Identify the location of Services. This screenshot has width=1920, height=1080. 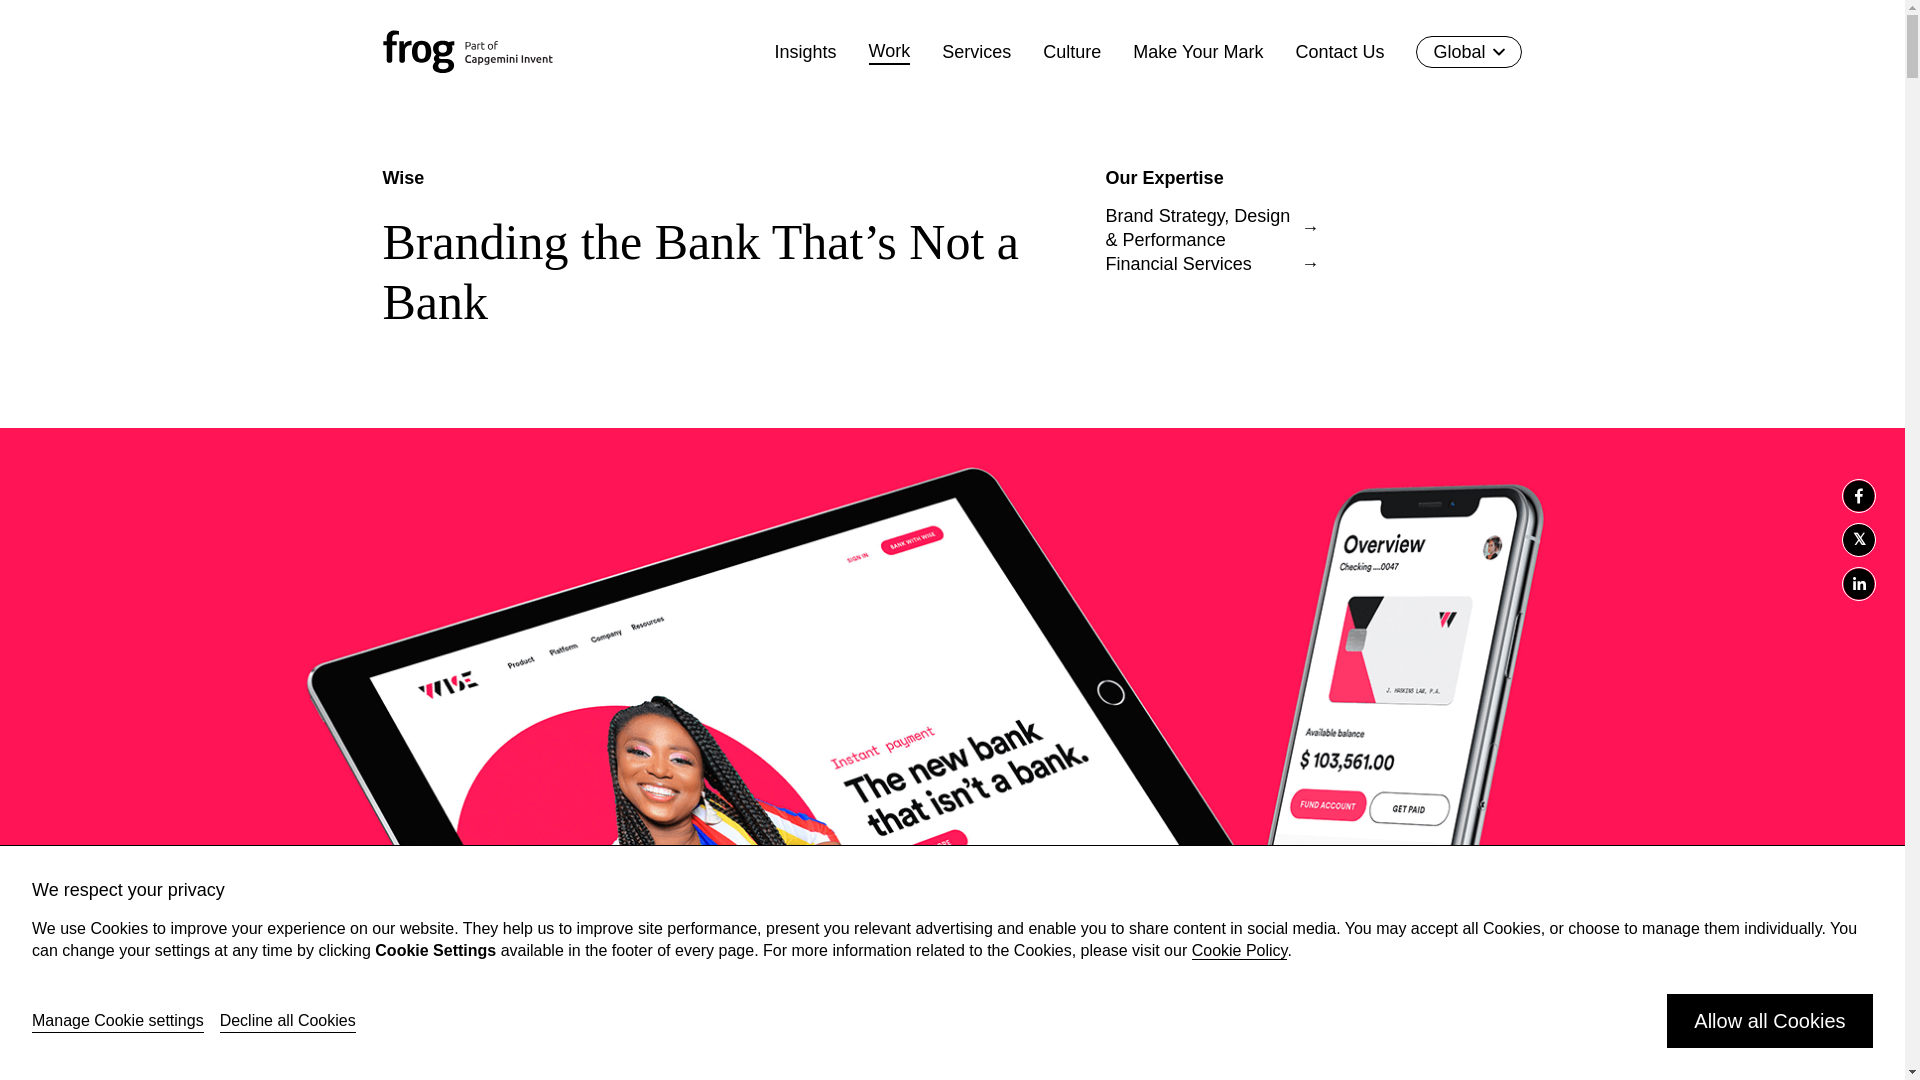
(976, 51).